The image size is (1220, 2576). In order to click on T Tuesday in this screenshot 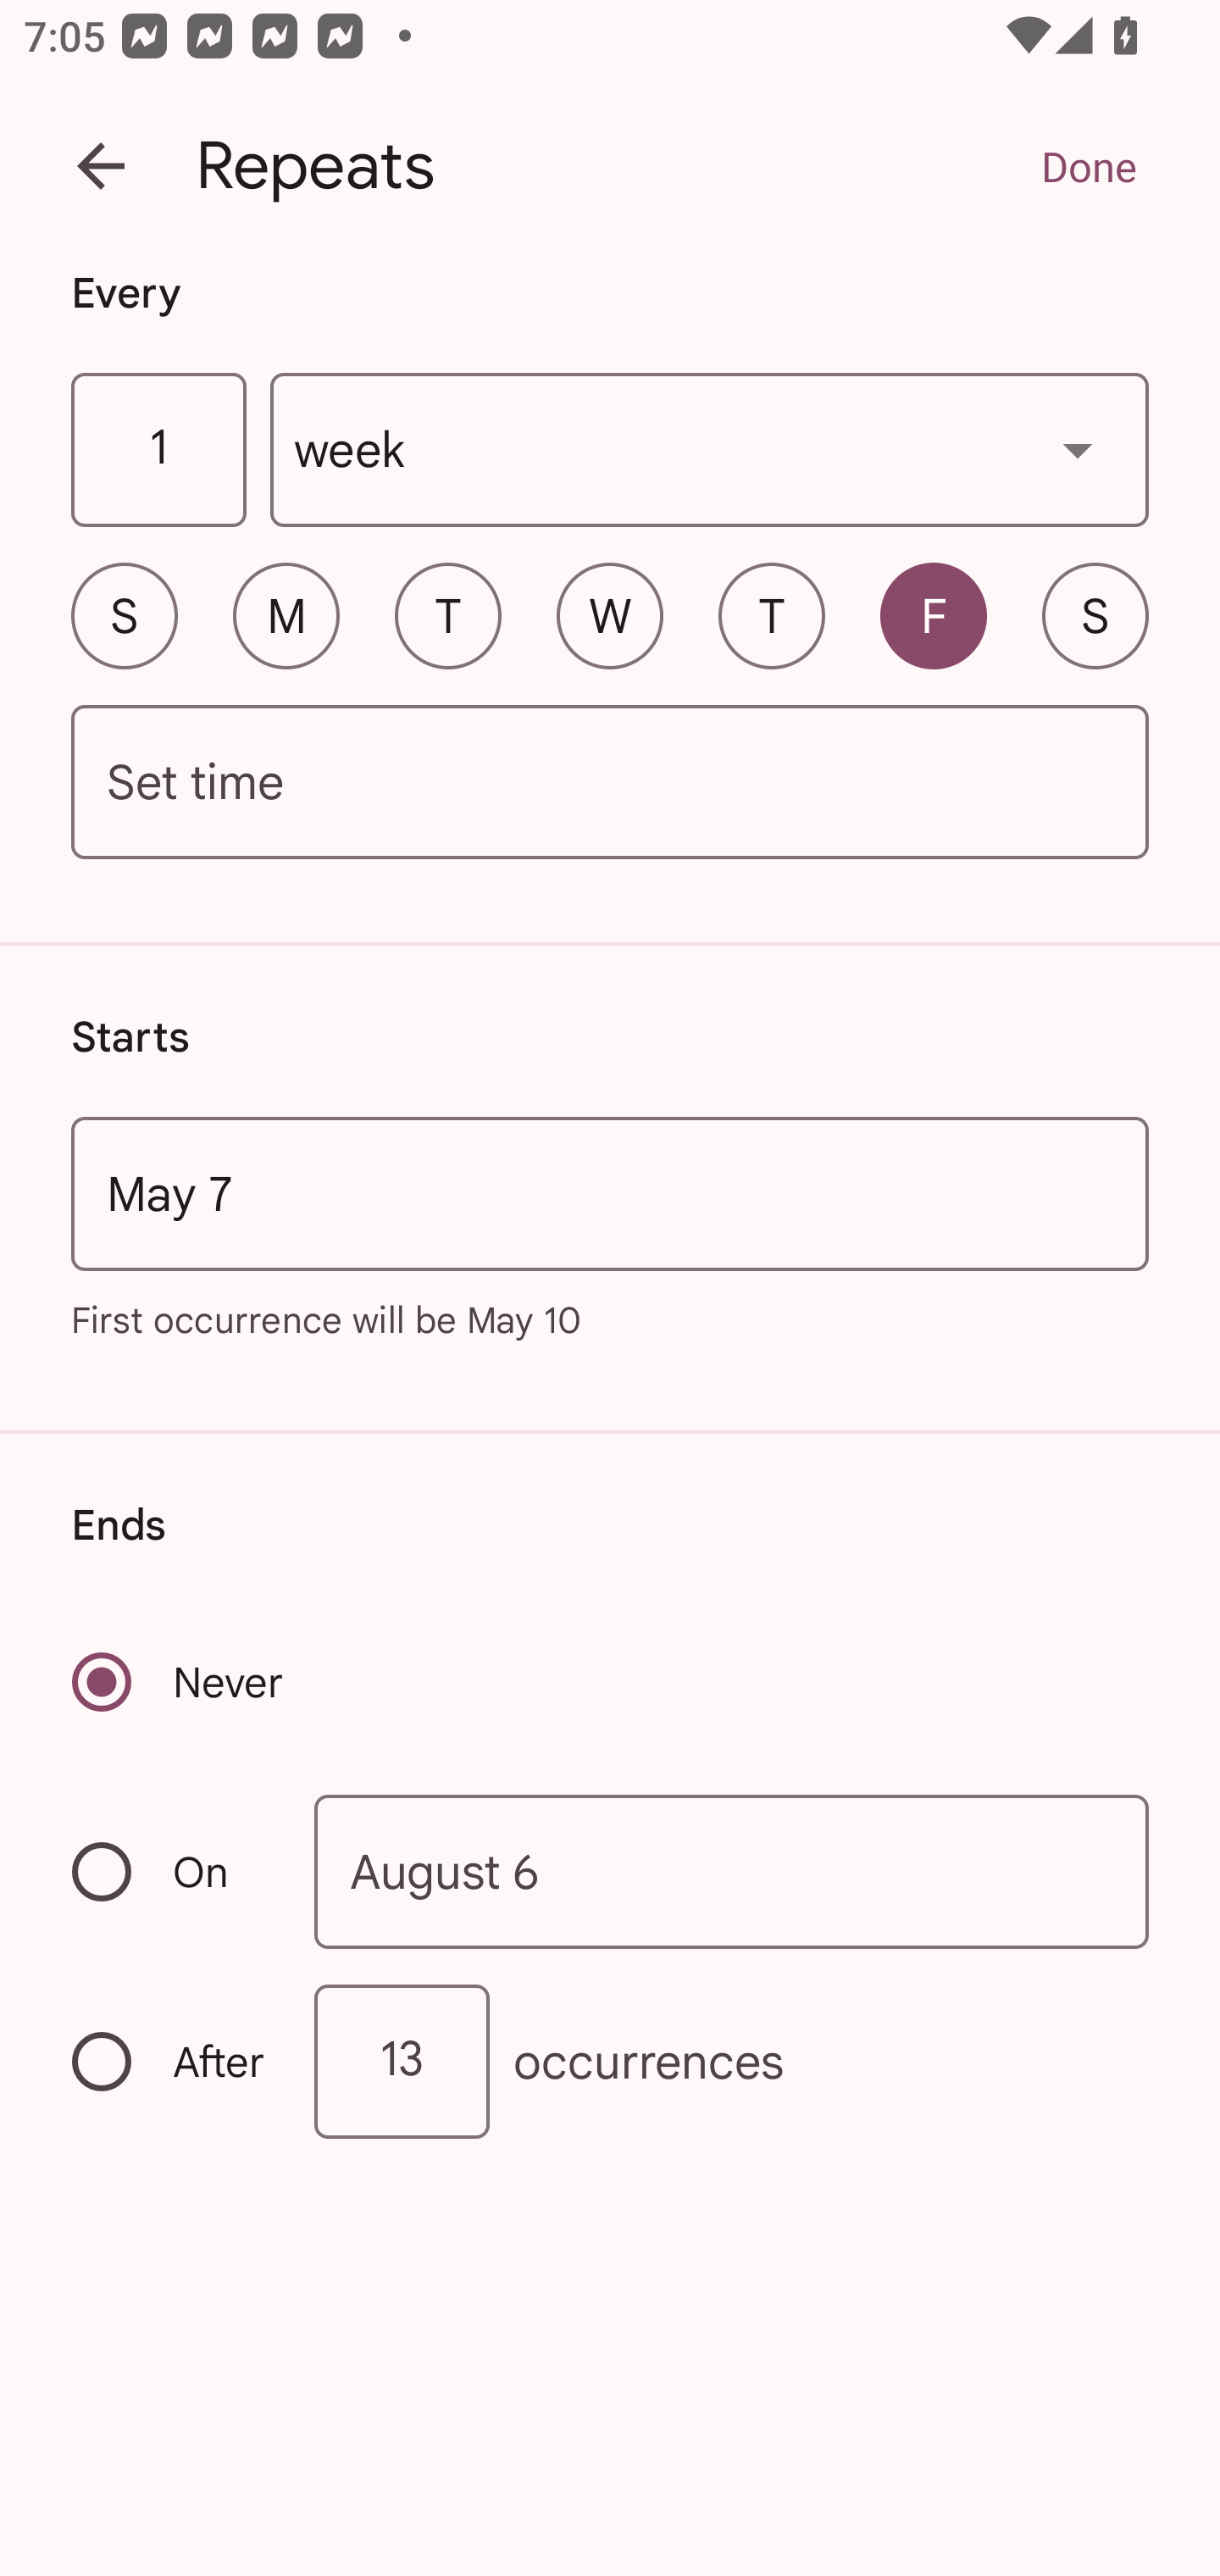, I will do `click(447, 615)`.